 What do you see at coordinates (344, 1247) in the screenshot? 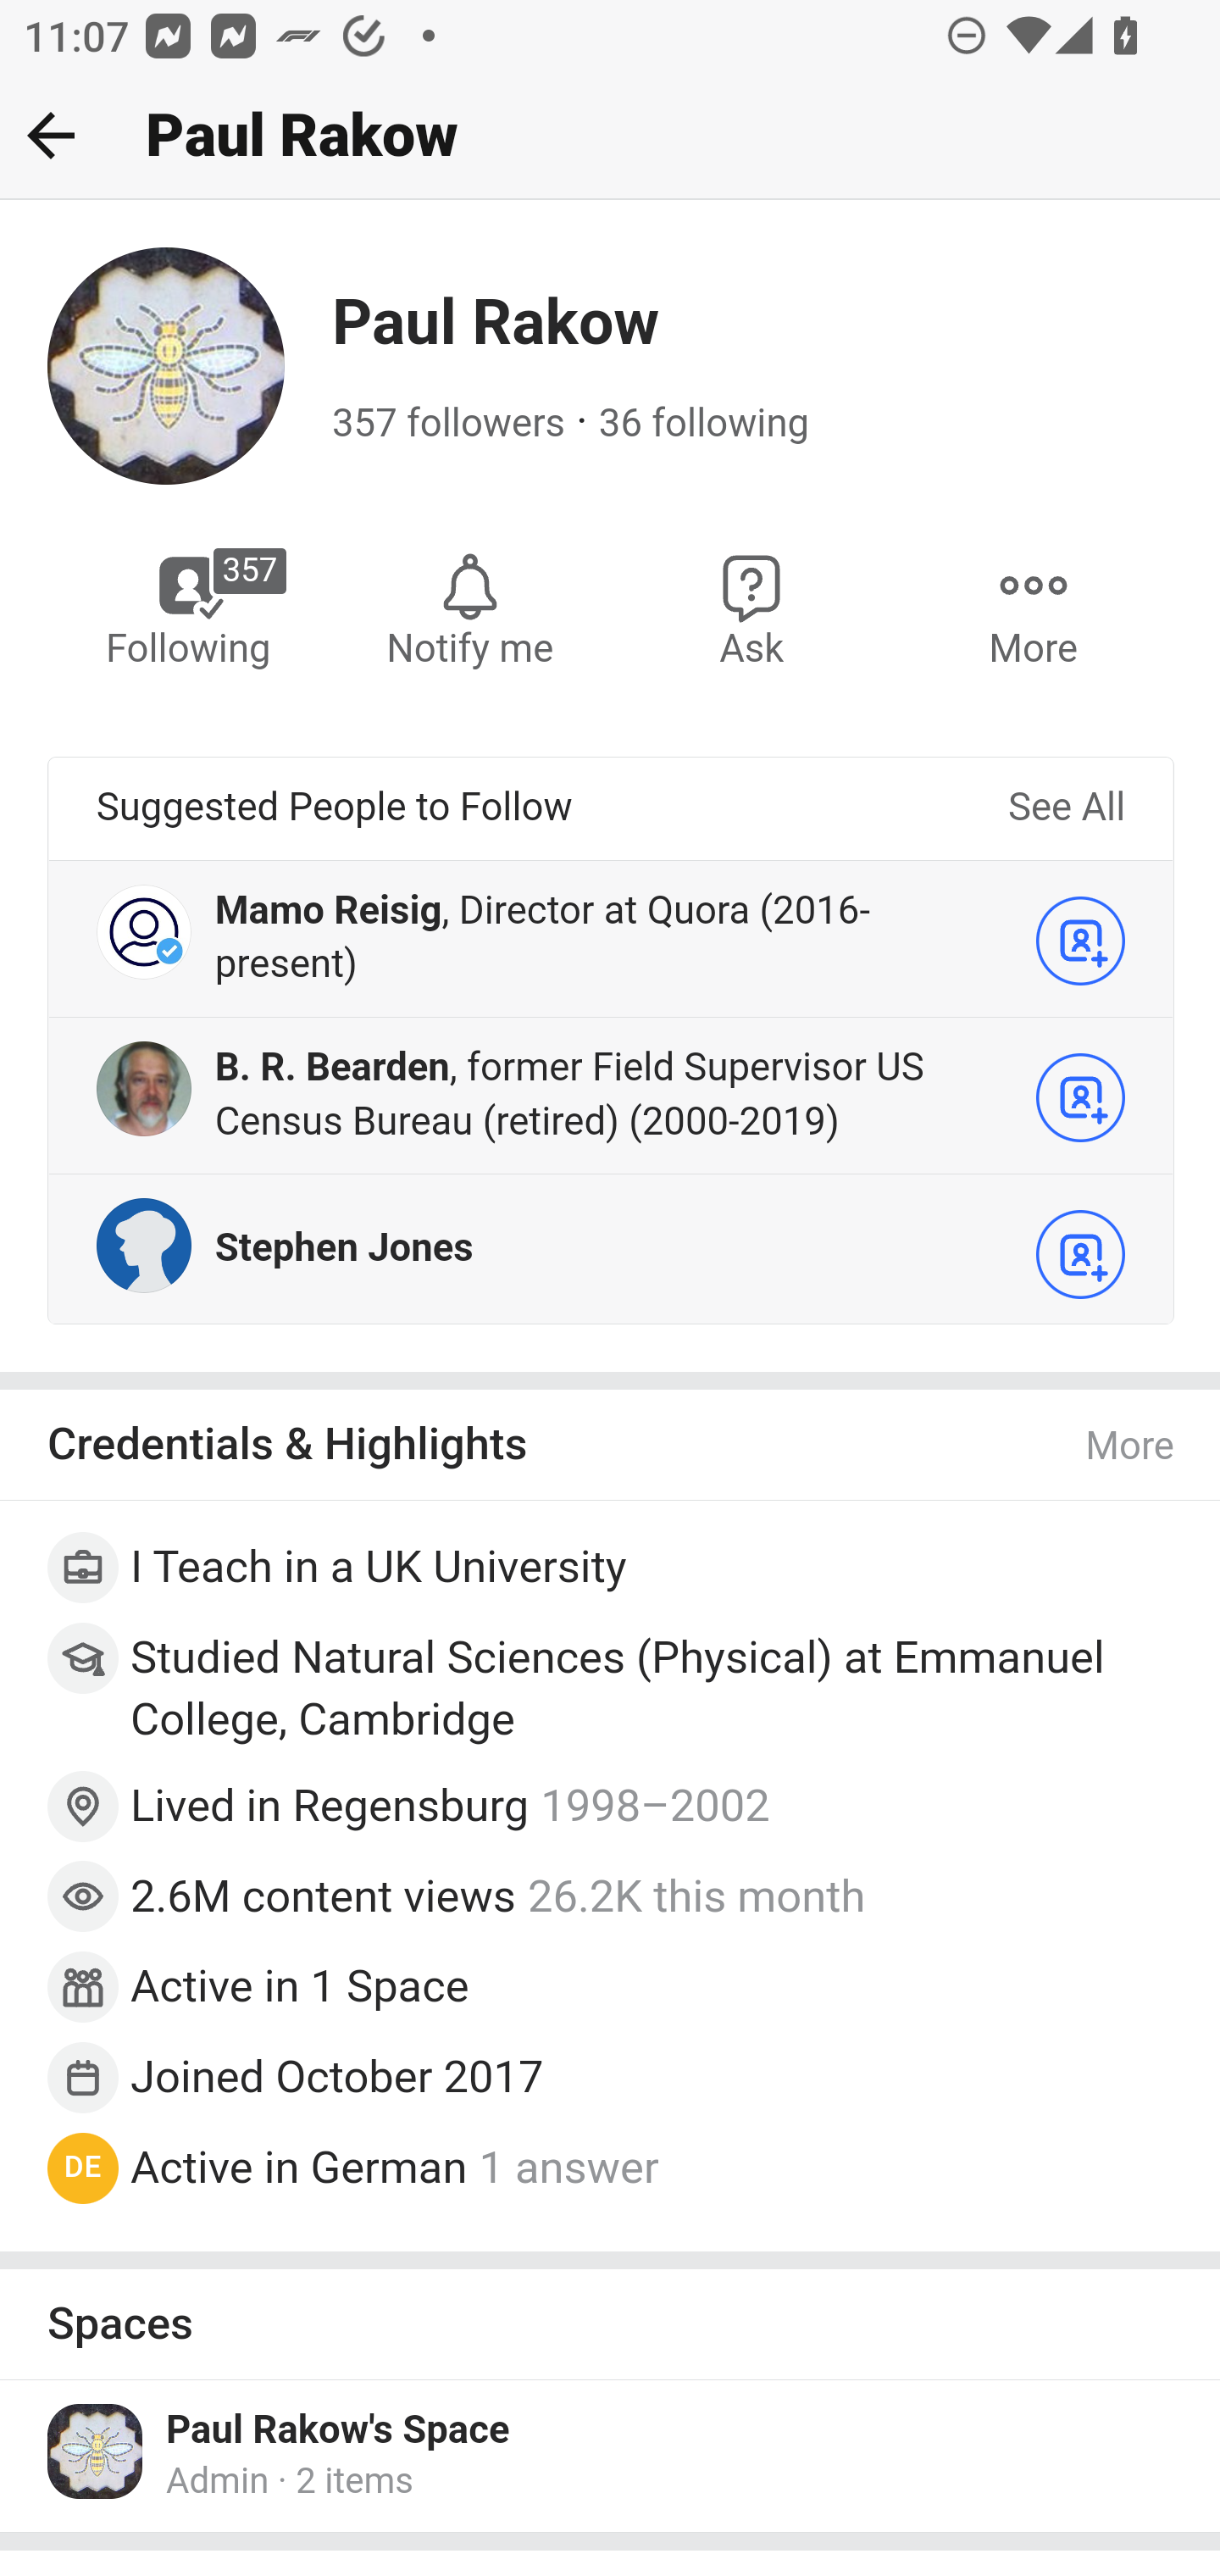
I see `Stephen Jones` at bounding box center [344, 1247].